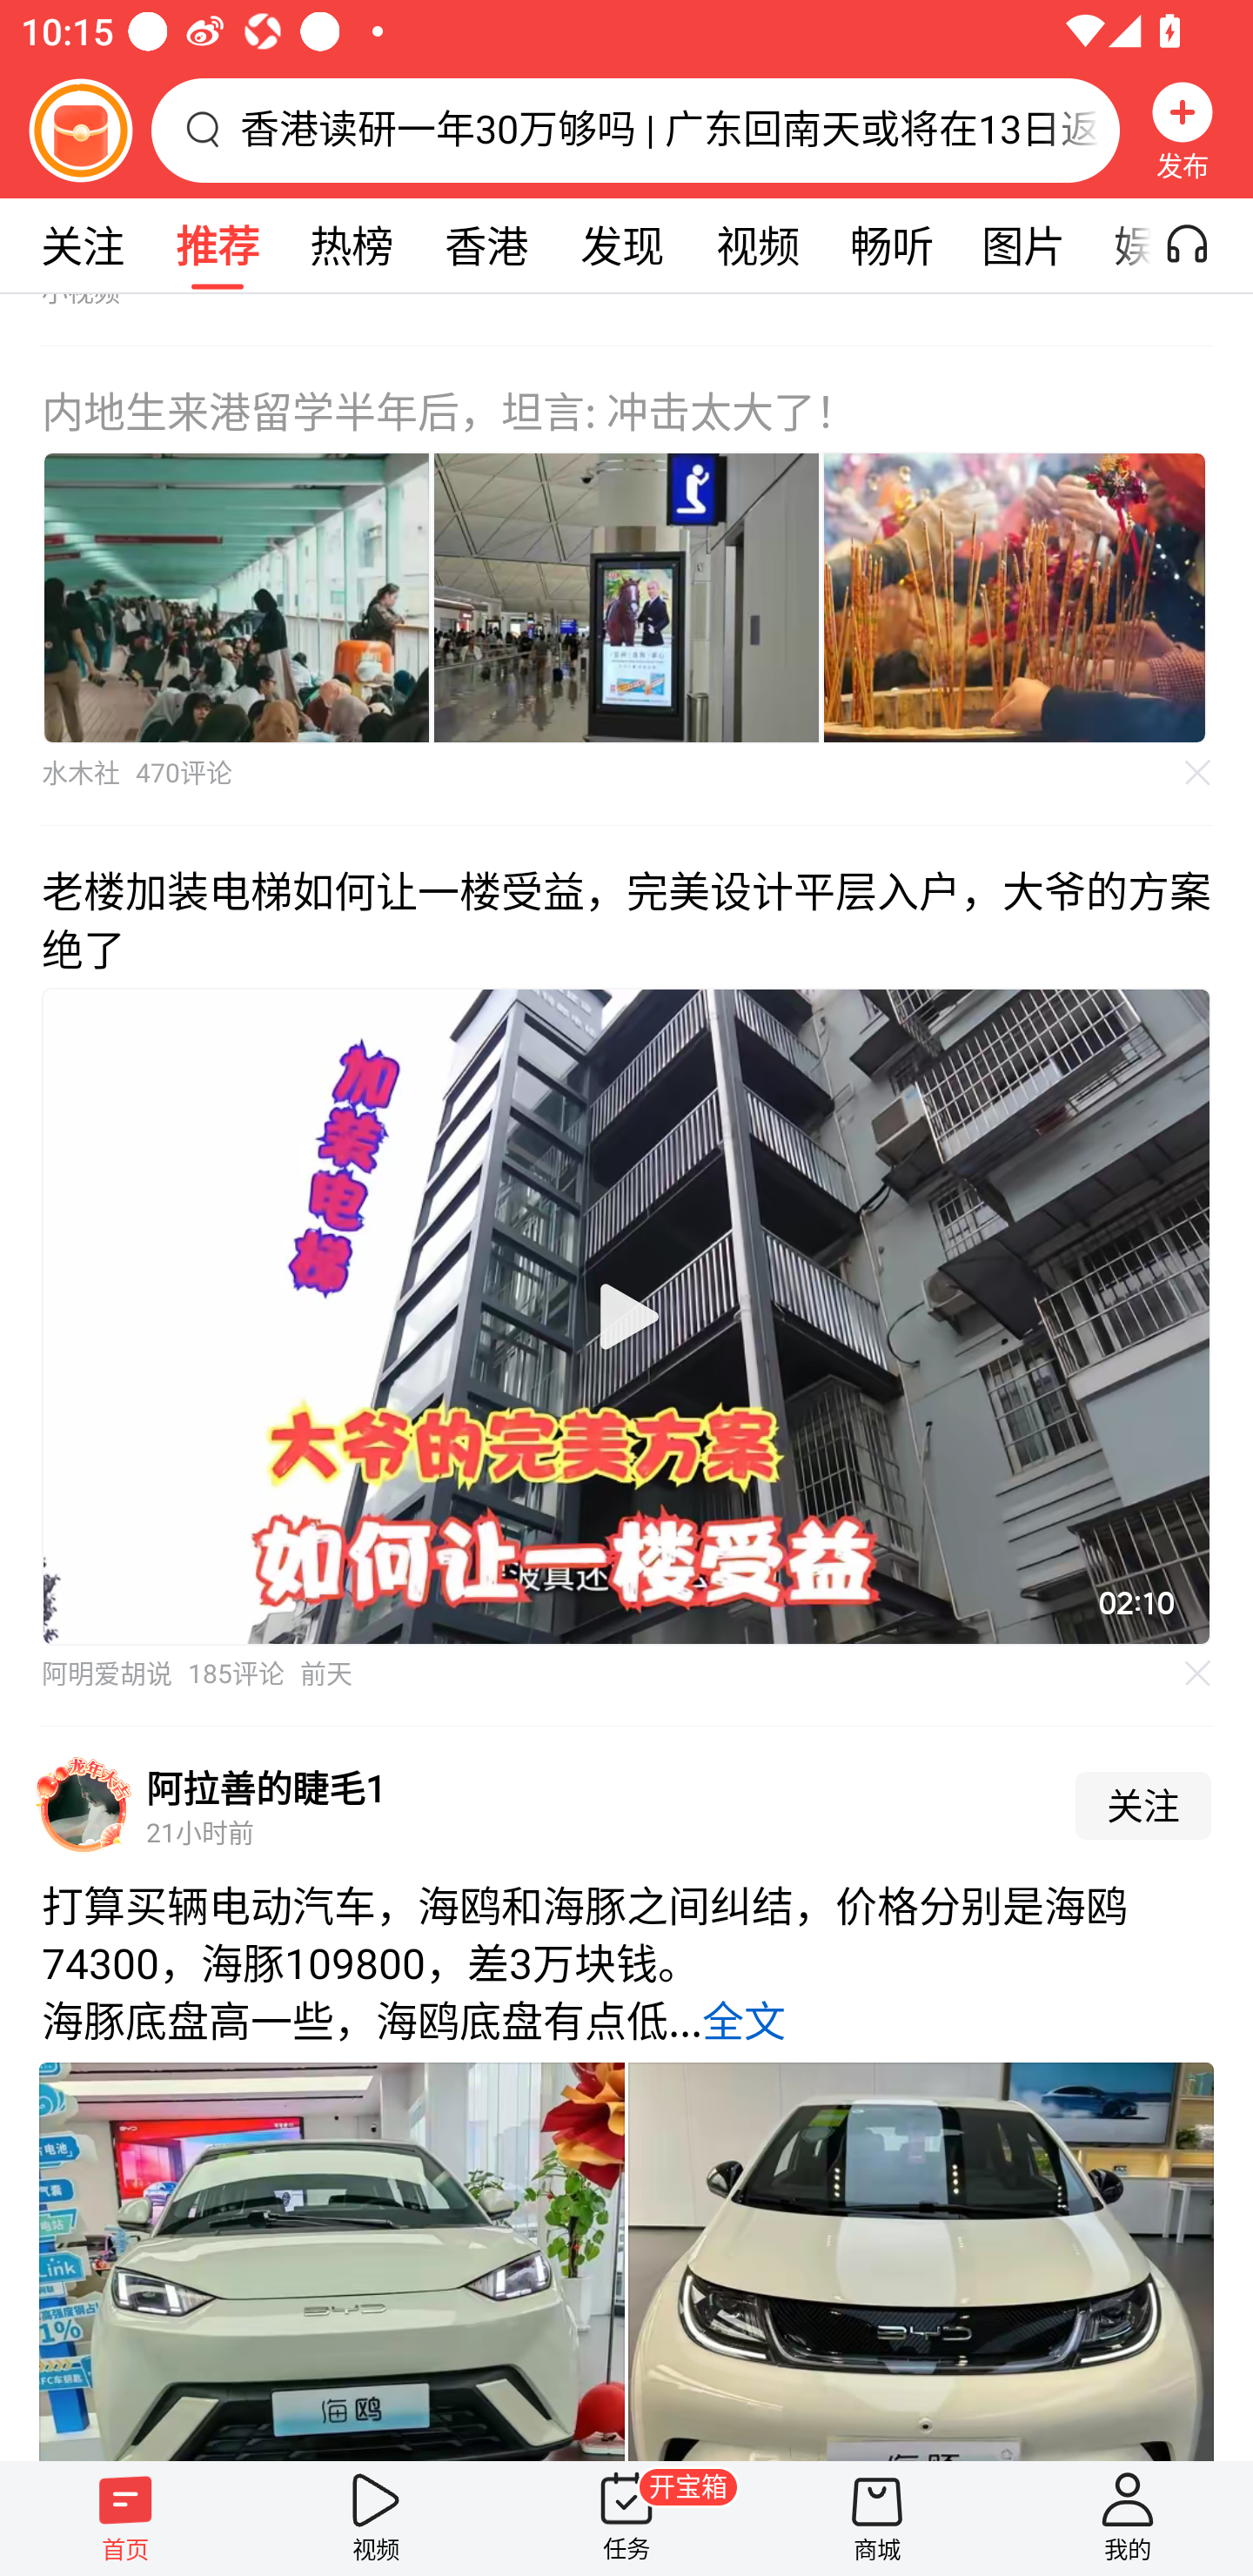 The height and width of the screenshot is (2576, 1253). Describe the element at coordinates (1198, 773) in the screenshot. I see `不感兴趣` at that location.